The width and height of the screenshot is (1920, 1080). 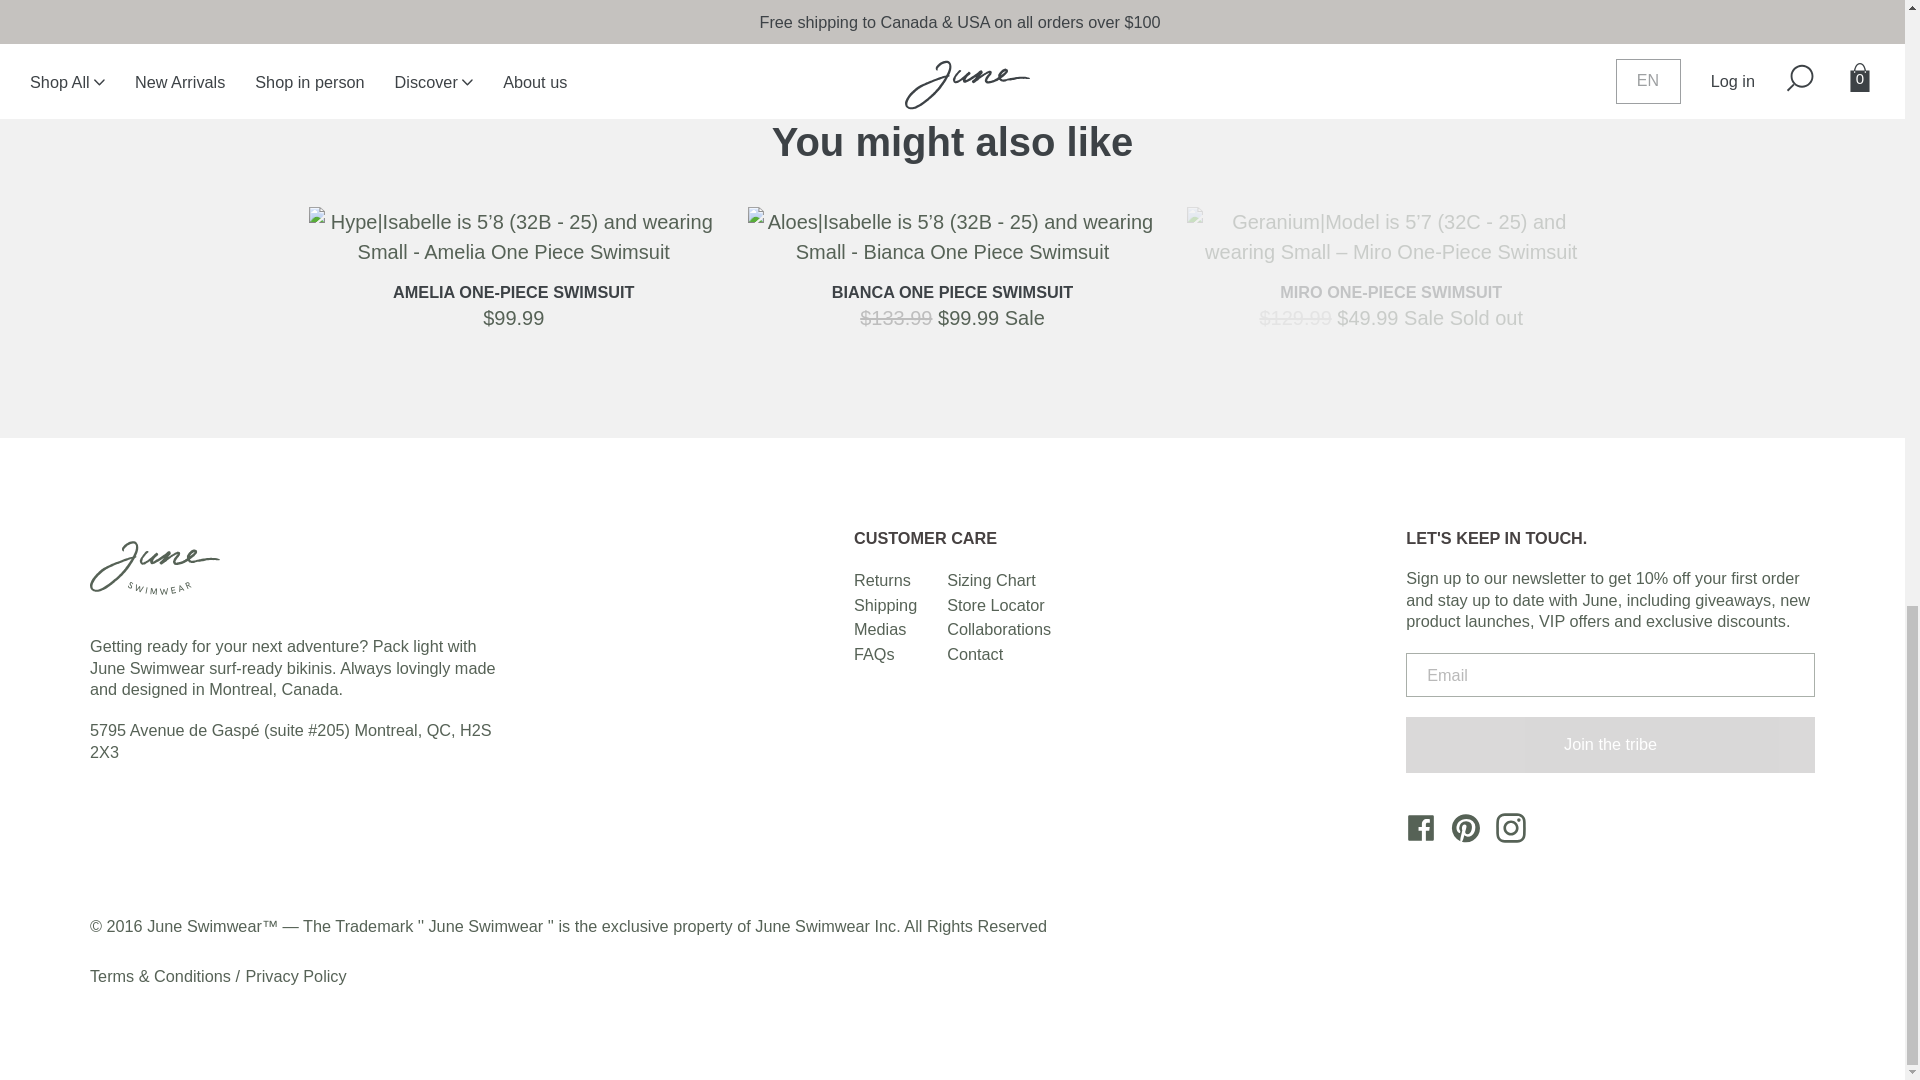 I want to click on June Swimwear on Facebook, so click(x=1413, y=835).